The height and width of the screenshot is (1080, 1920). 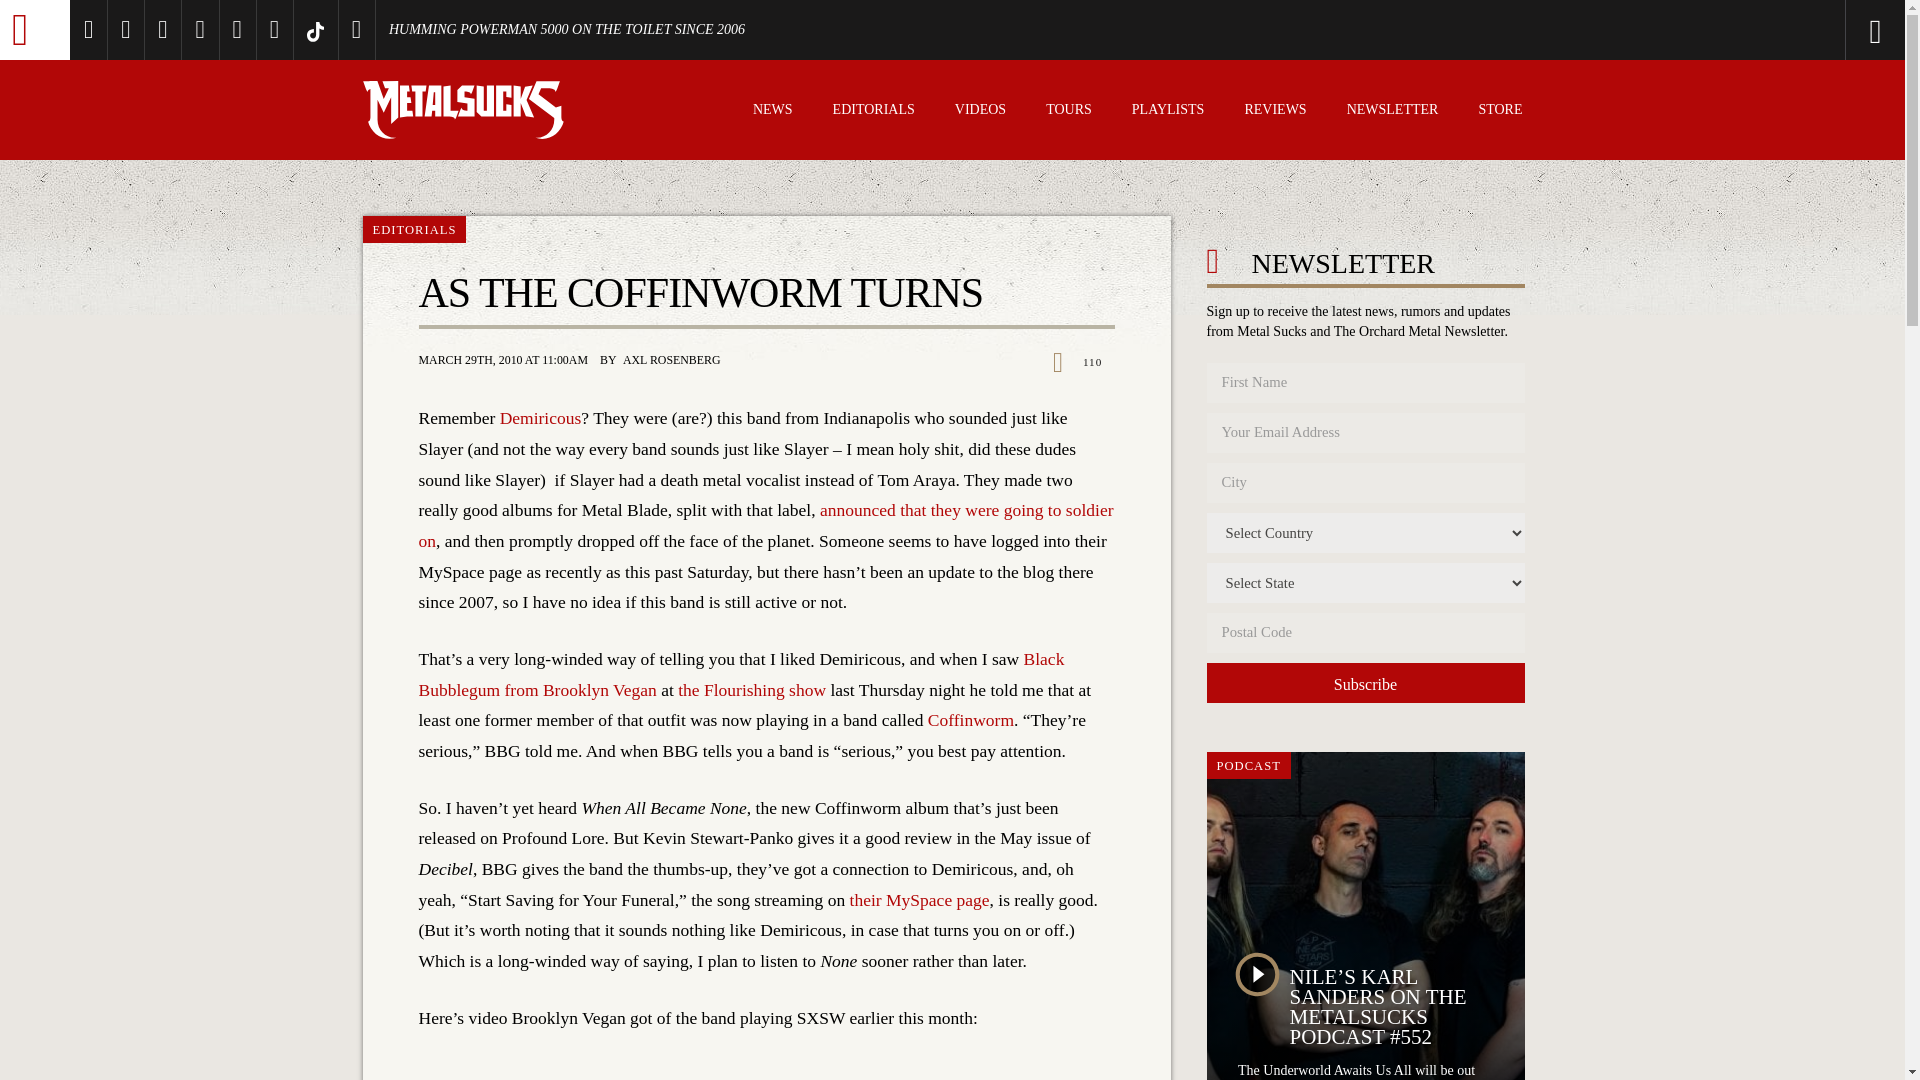 I want to click on STORE, so click(x=1500, y=112).